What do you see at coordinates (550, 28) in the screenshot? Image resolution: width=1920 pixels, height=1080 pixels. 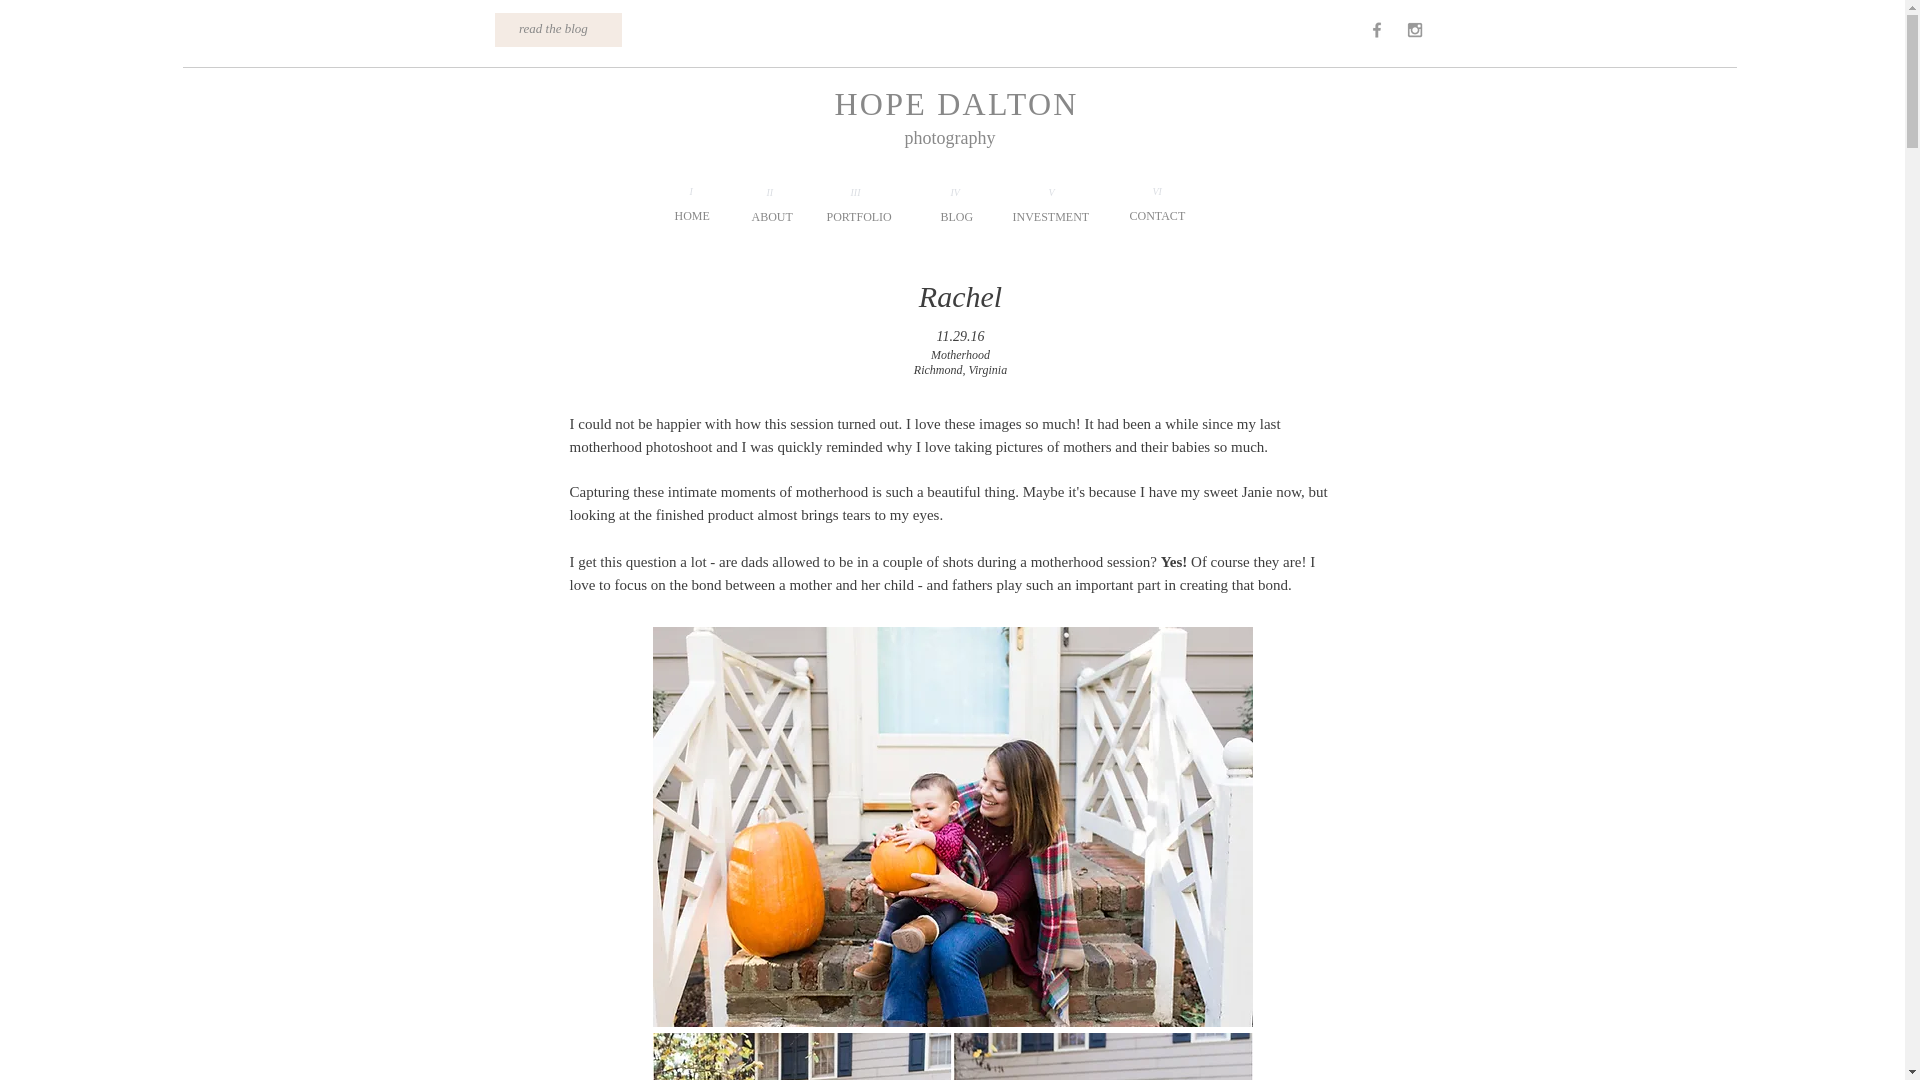 I see `  read the blog` at bounding box center [550, 28].